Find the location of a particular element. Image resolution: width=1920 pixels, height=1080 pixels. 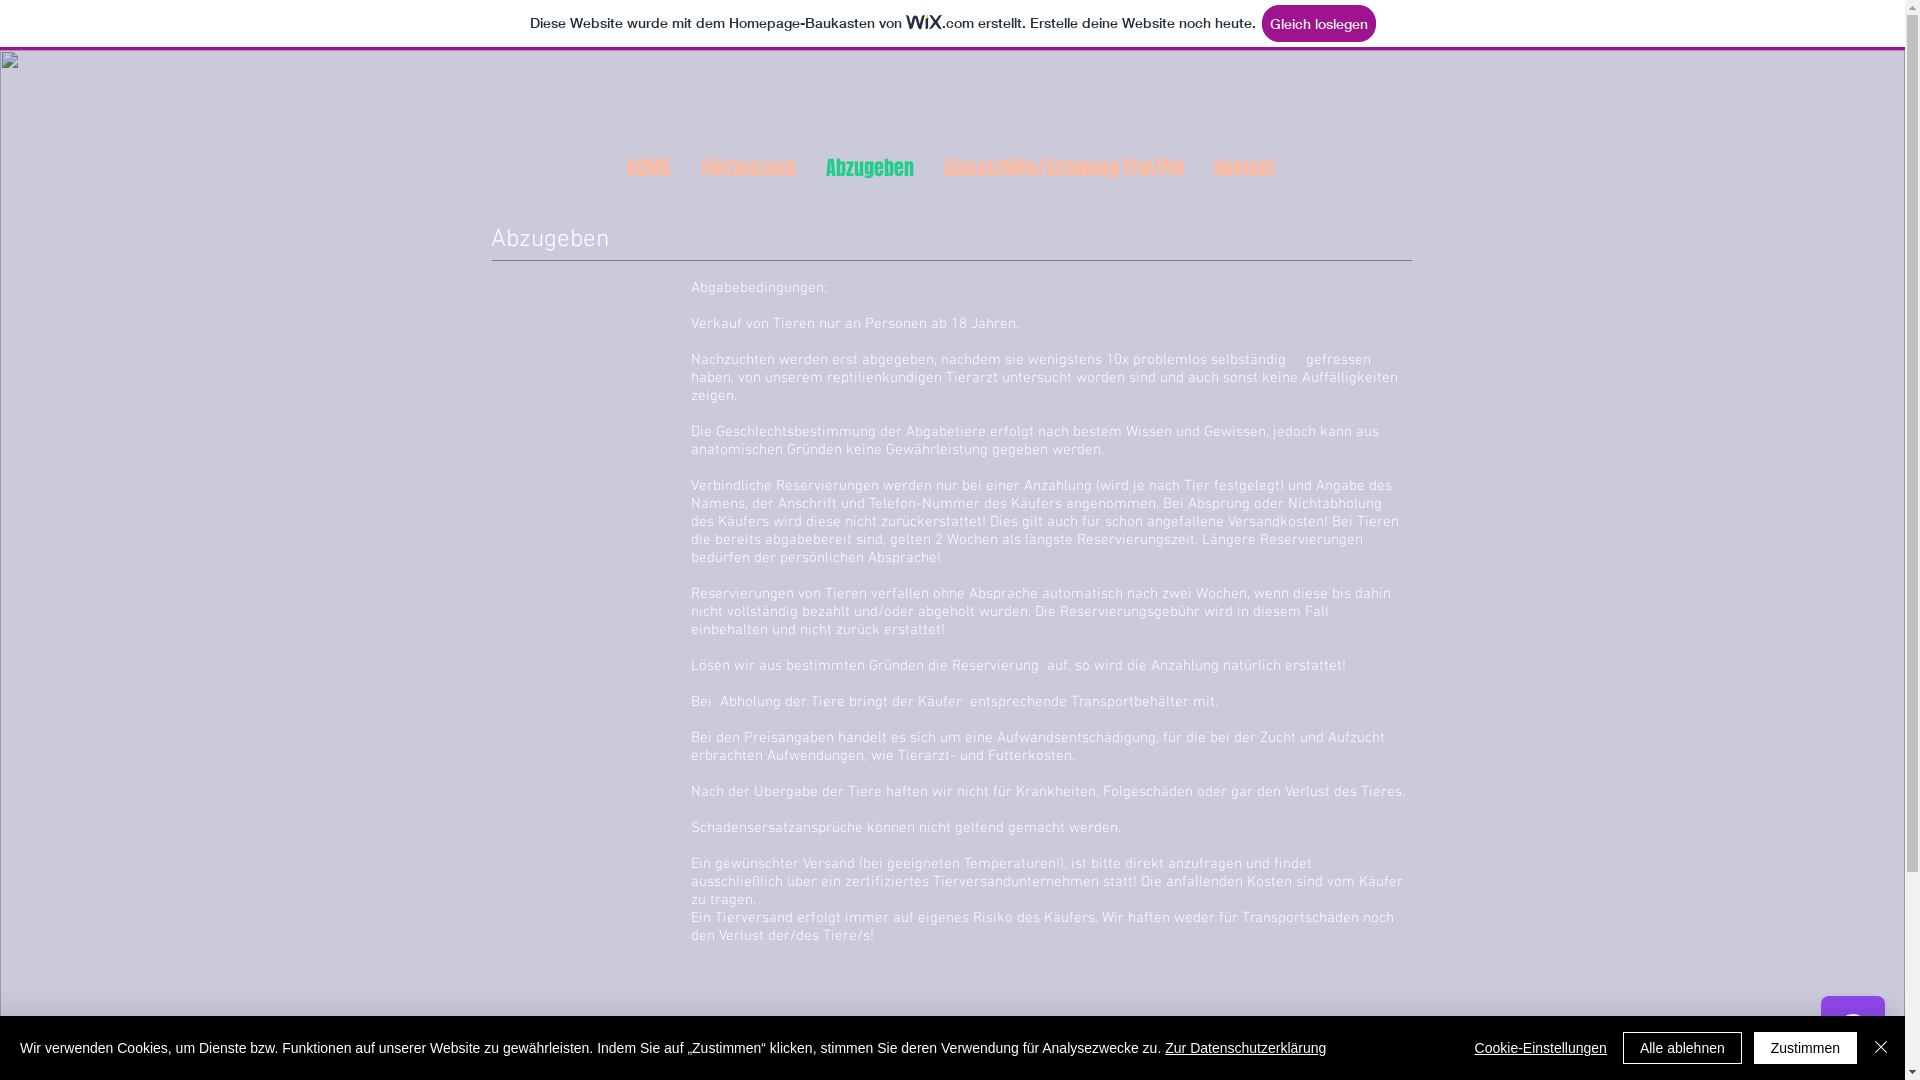

Alle ablehnen is located at coordinates (1682, 1048).